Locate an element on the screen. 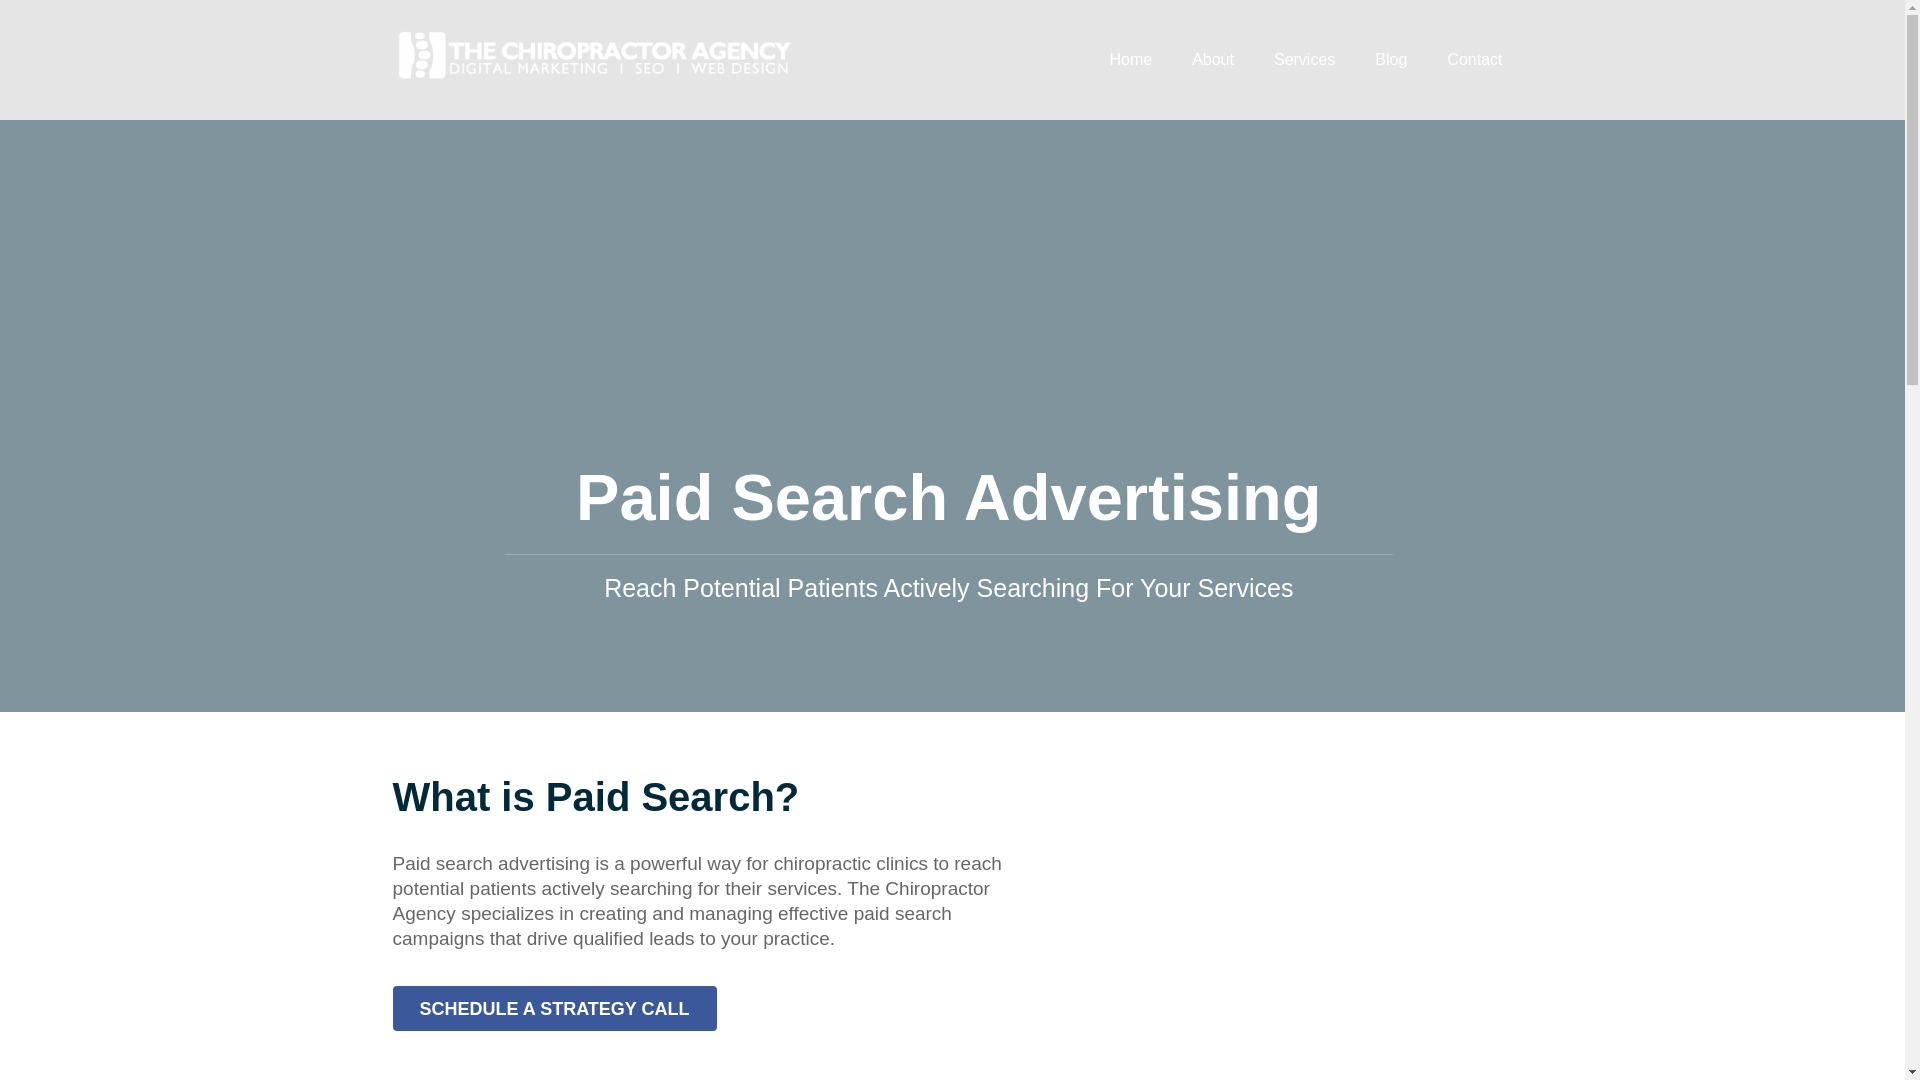 The height and width of the screenshot is (1080, 1920). SCHEDULE A STRATEGY CALL is located at coordinates (554, 1008).